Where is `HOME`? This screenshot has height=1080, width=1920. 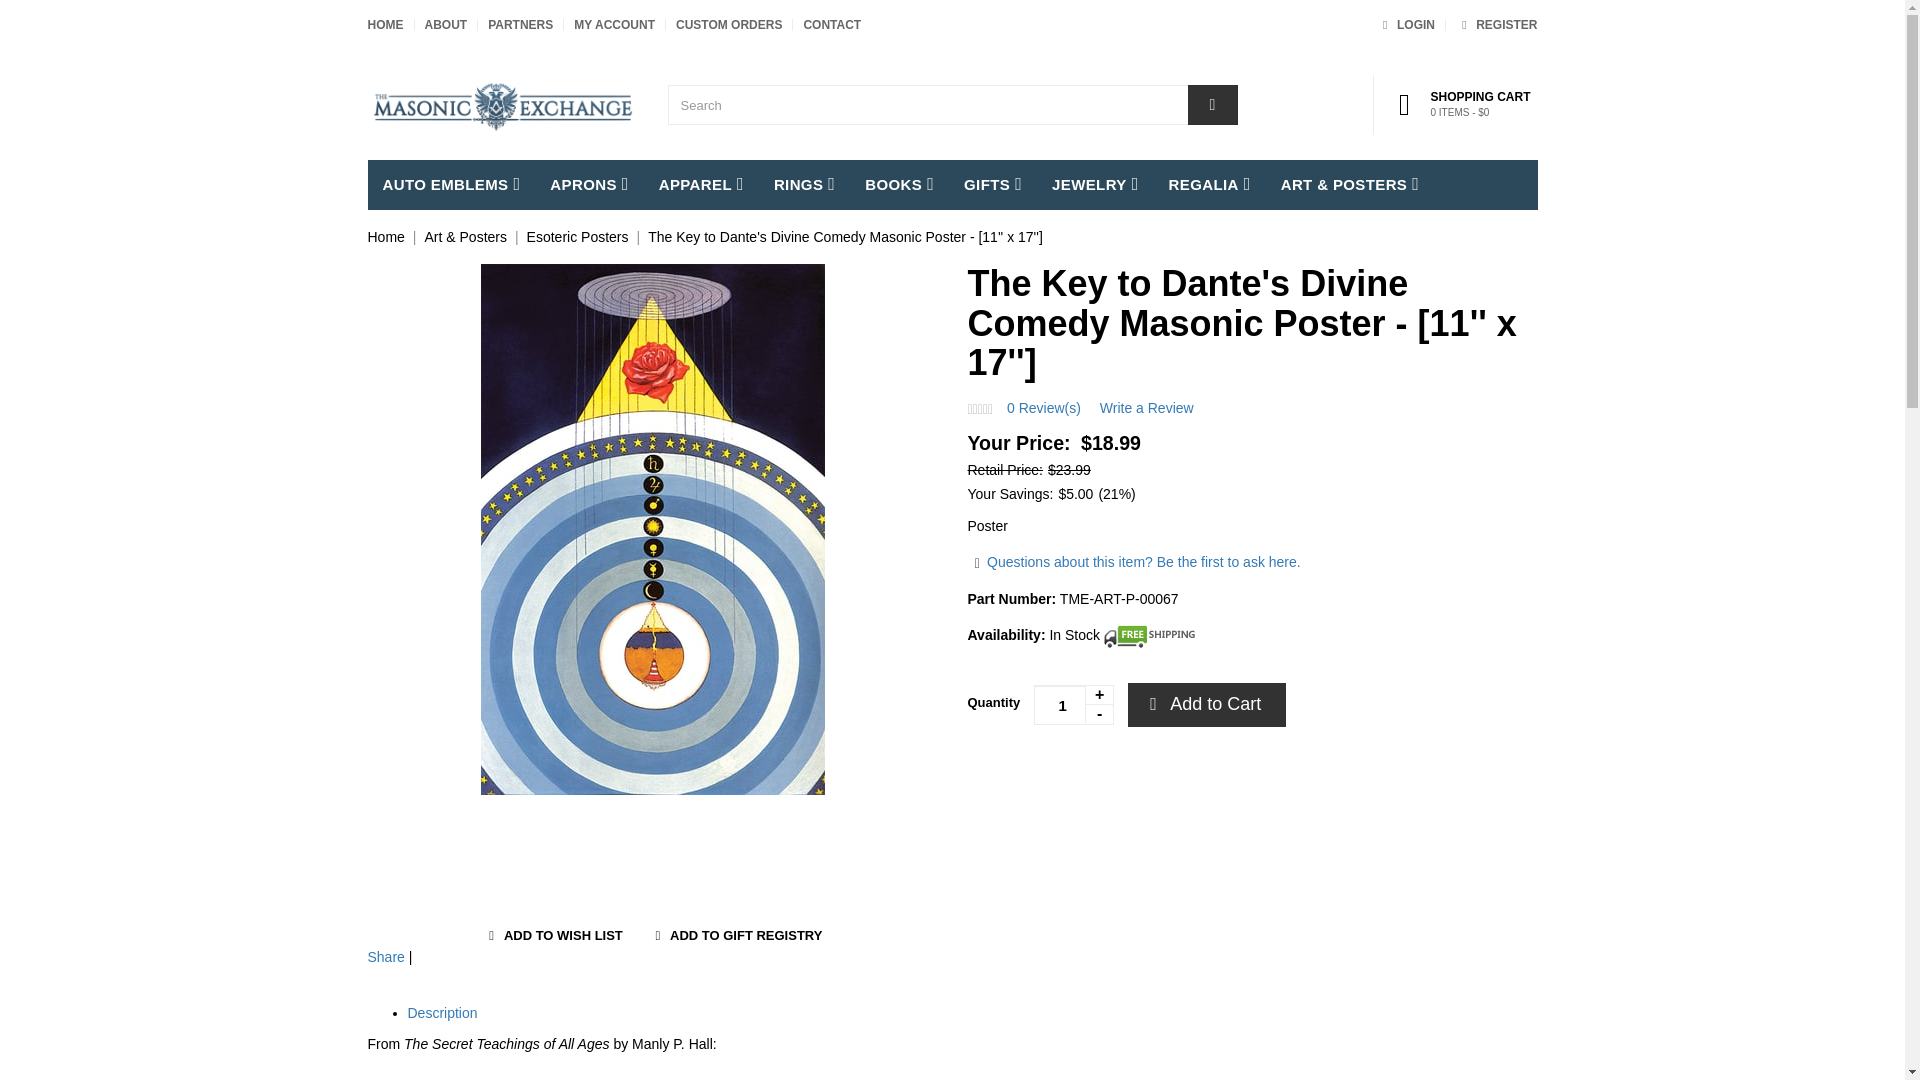
HOME is located at coordinates (614, 25).